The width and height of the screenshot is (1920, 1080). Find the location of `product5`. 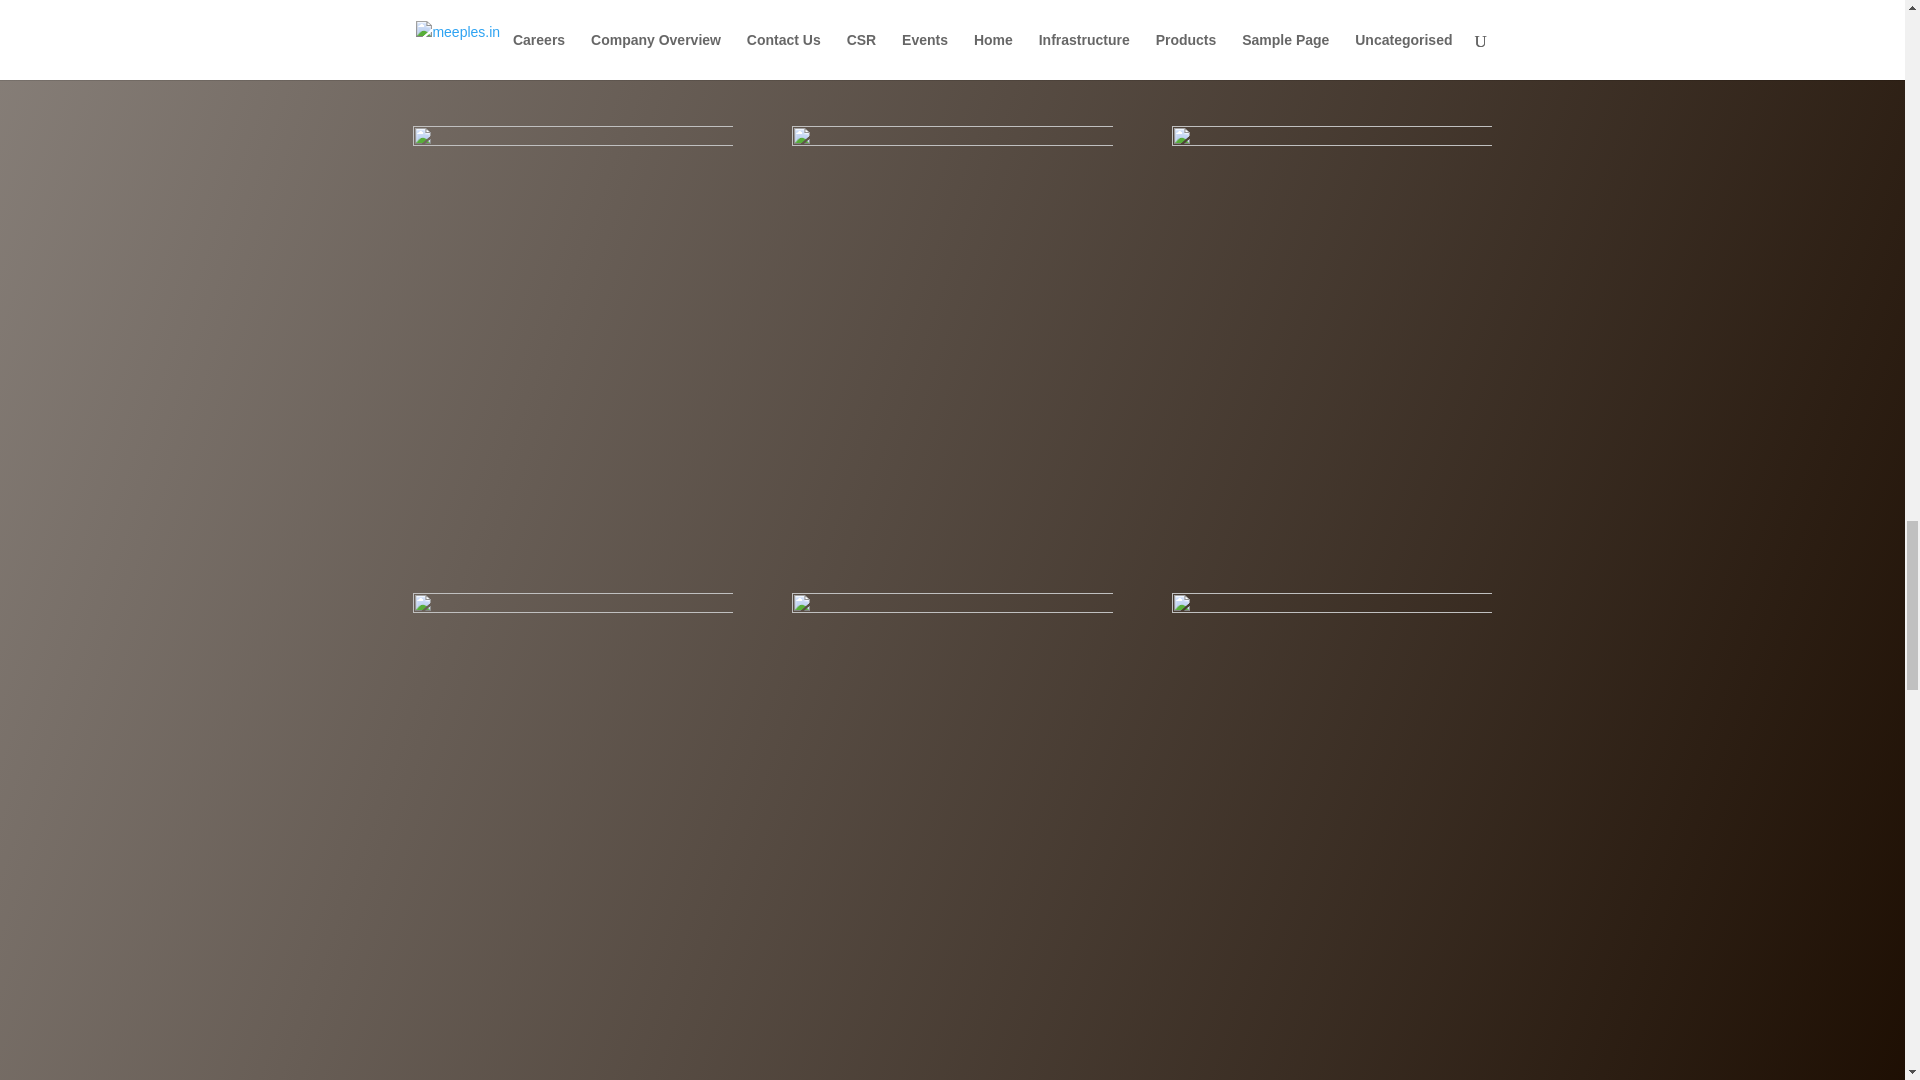

product5 is located at coordinates (951, 286).